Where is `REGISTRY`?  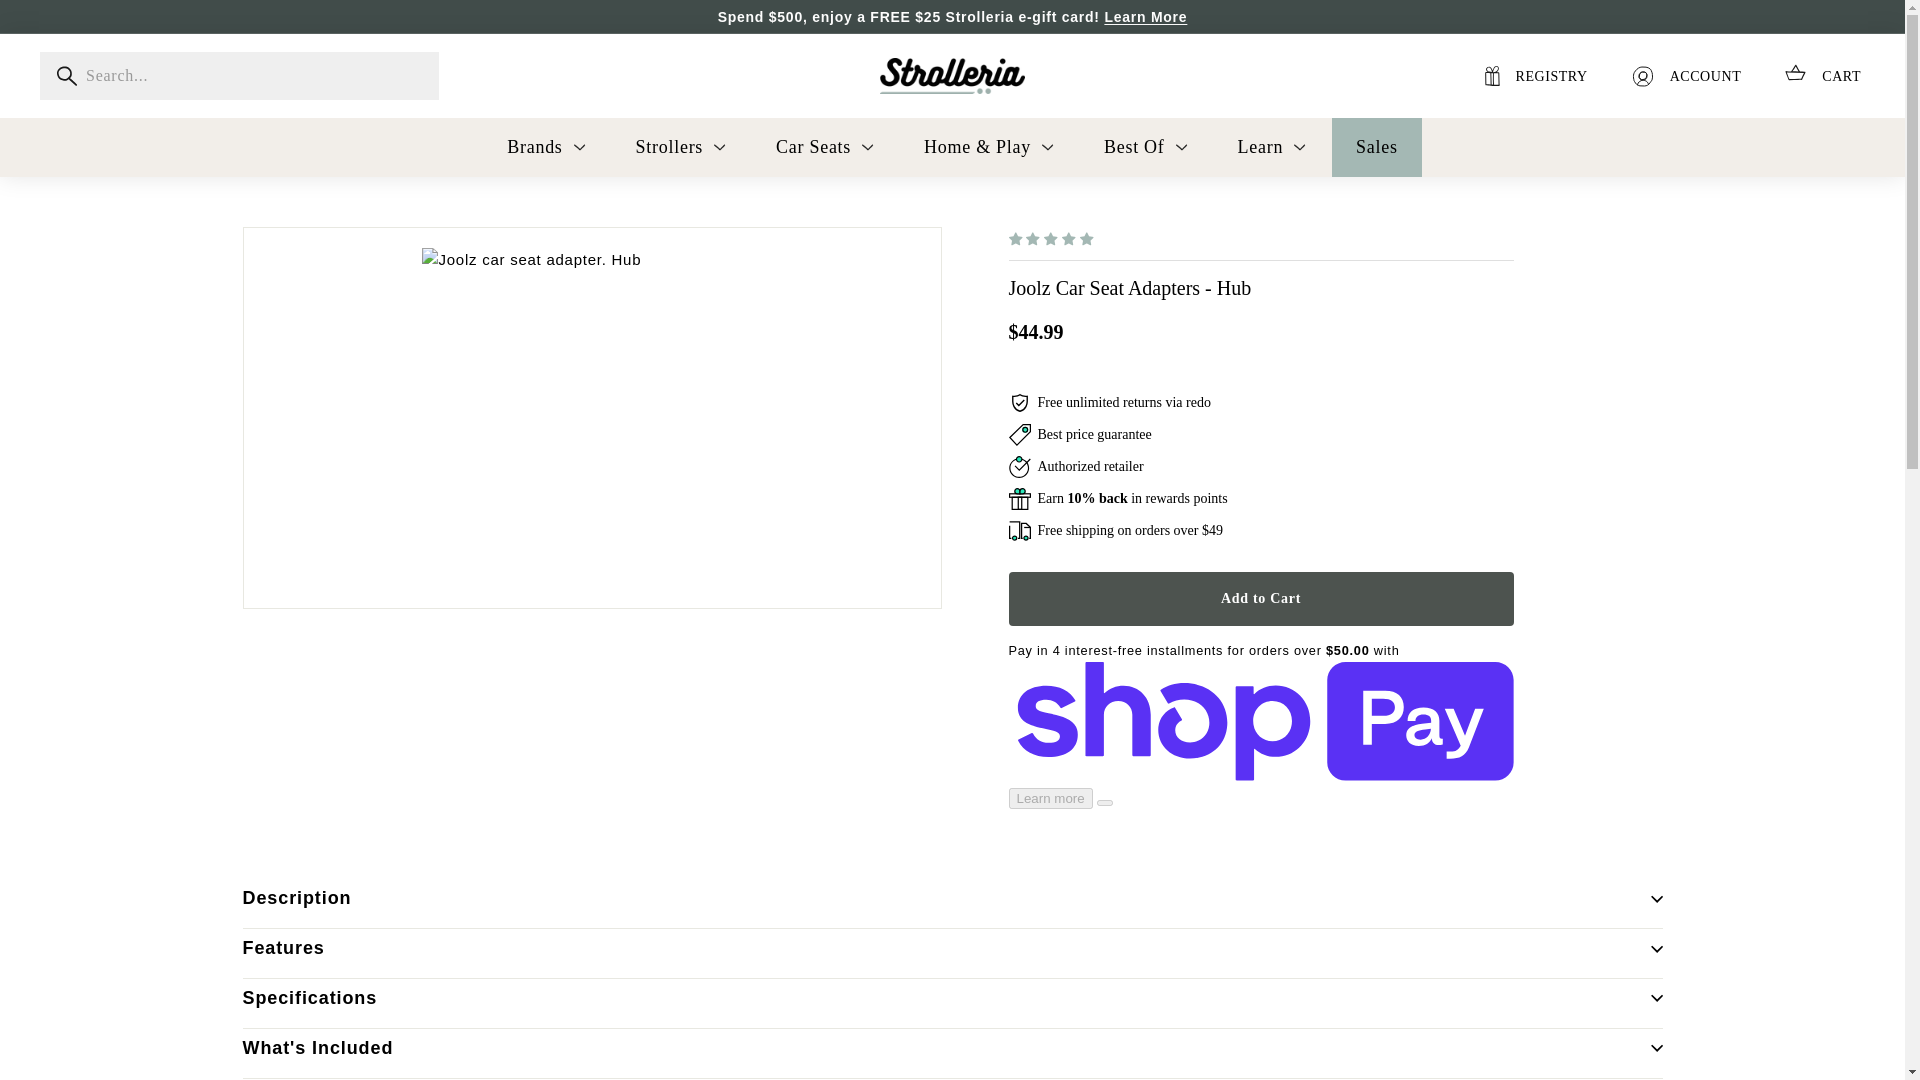 REGISTRY is located at coordinates (1536, 76).